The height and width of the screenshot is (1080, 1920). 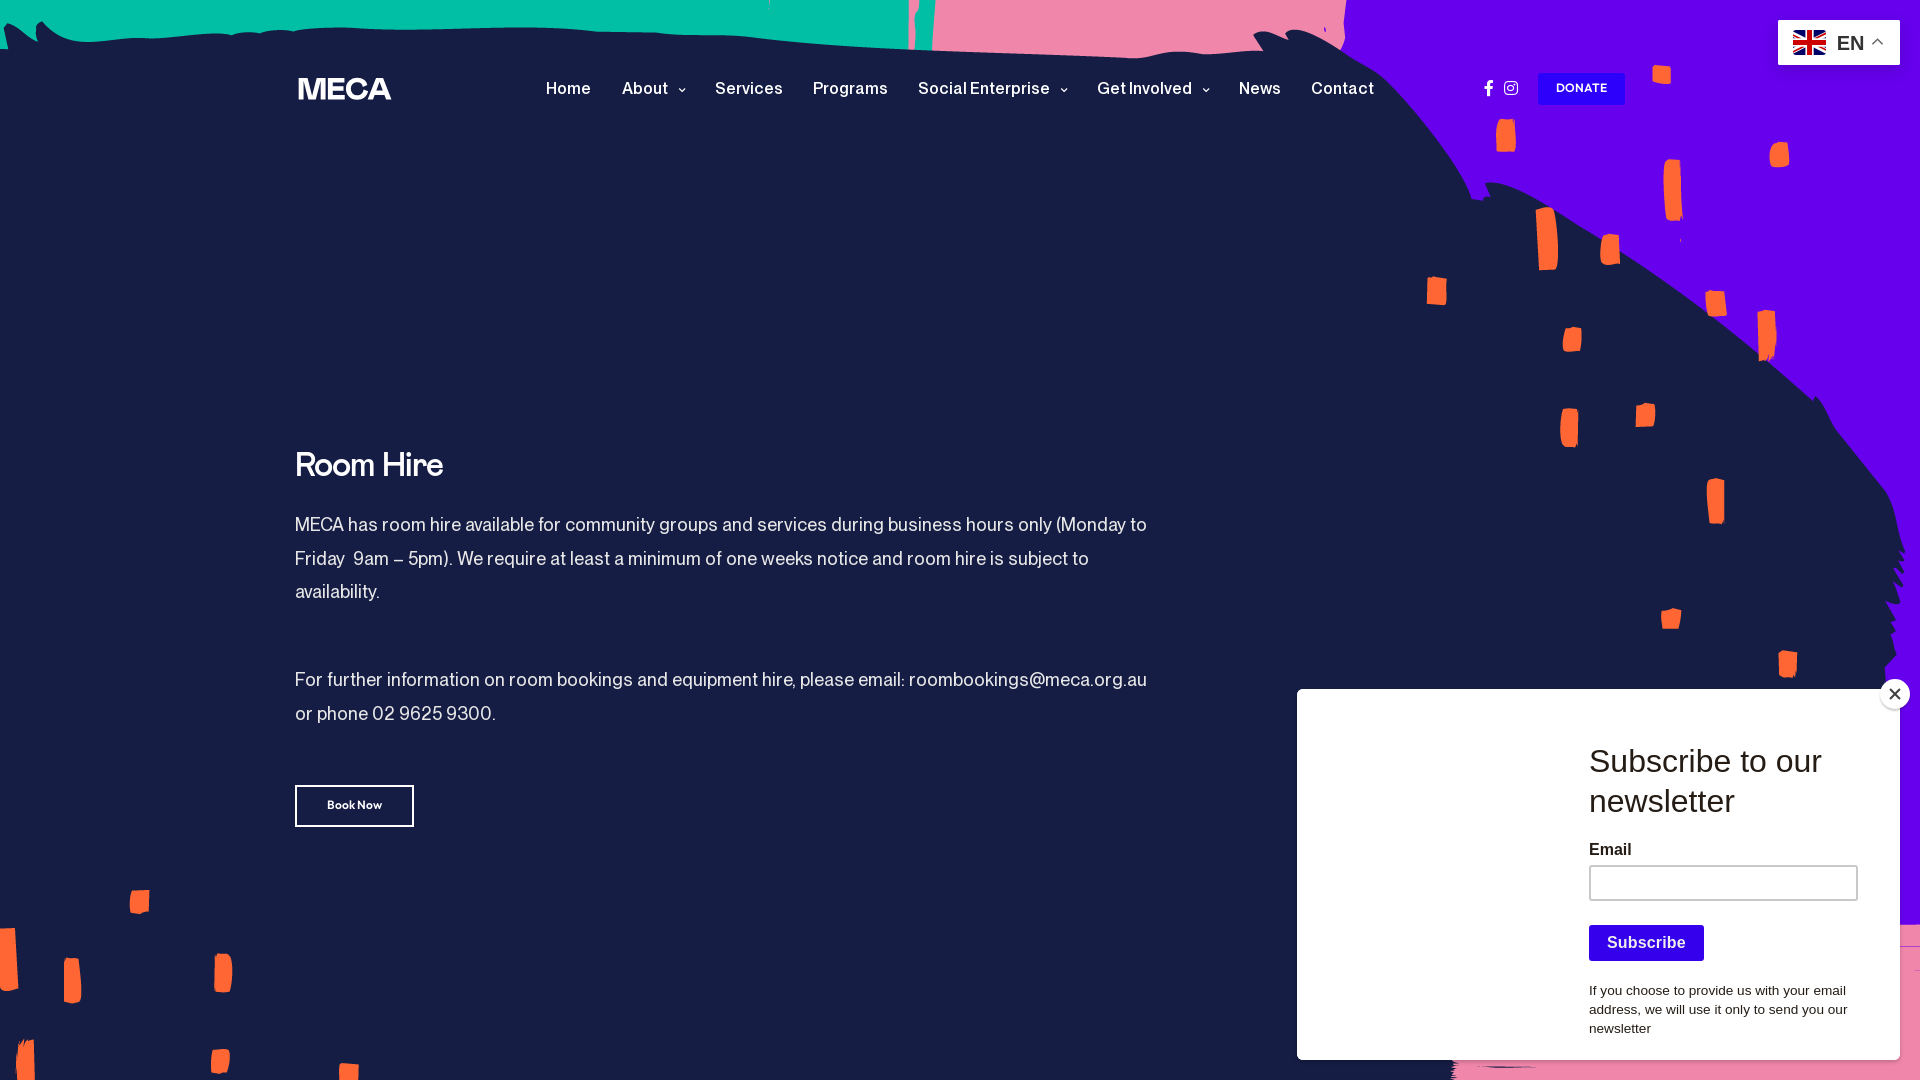 I want to click on News, so click(x=1259, y=88).